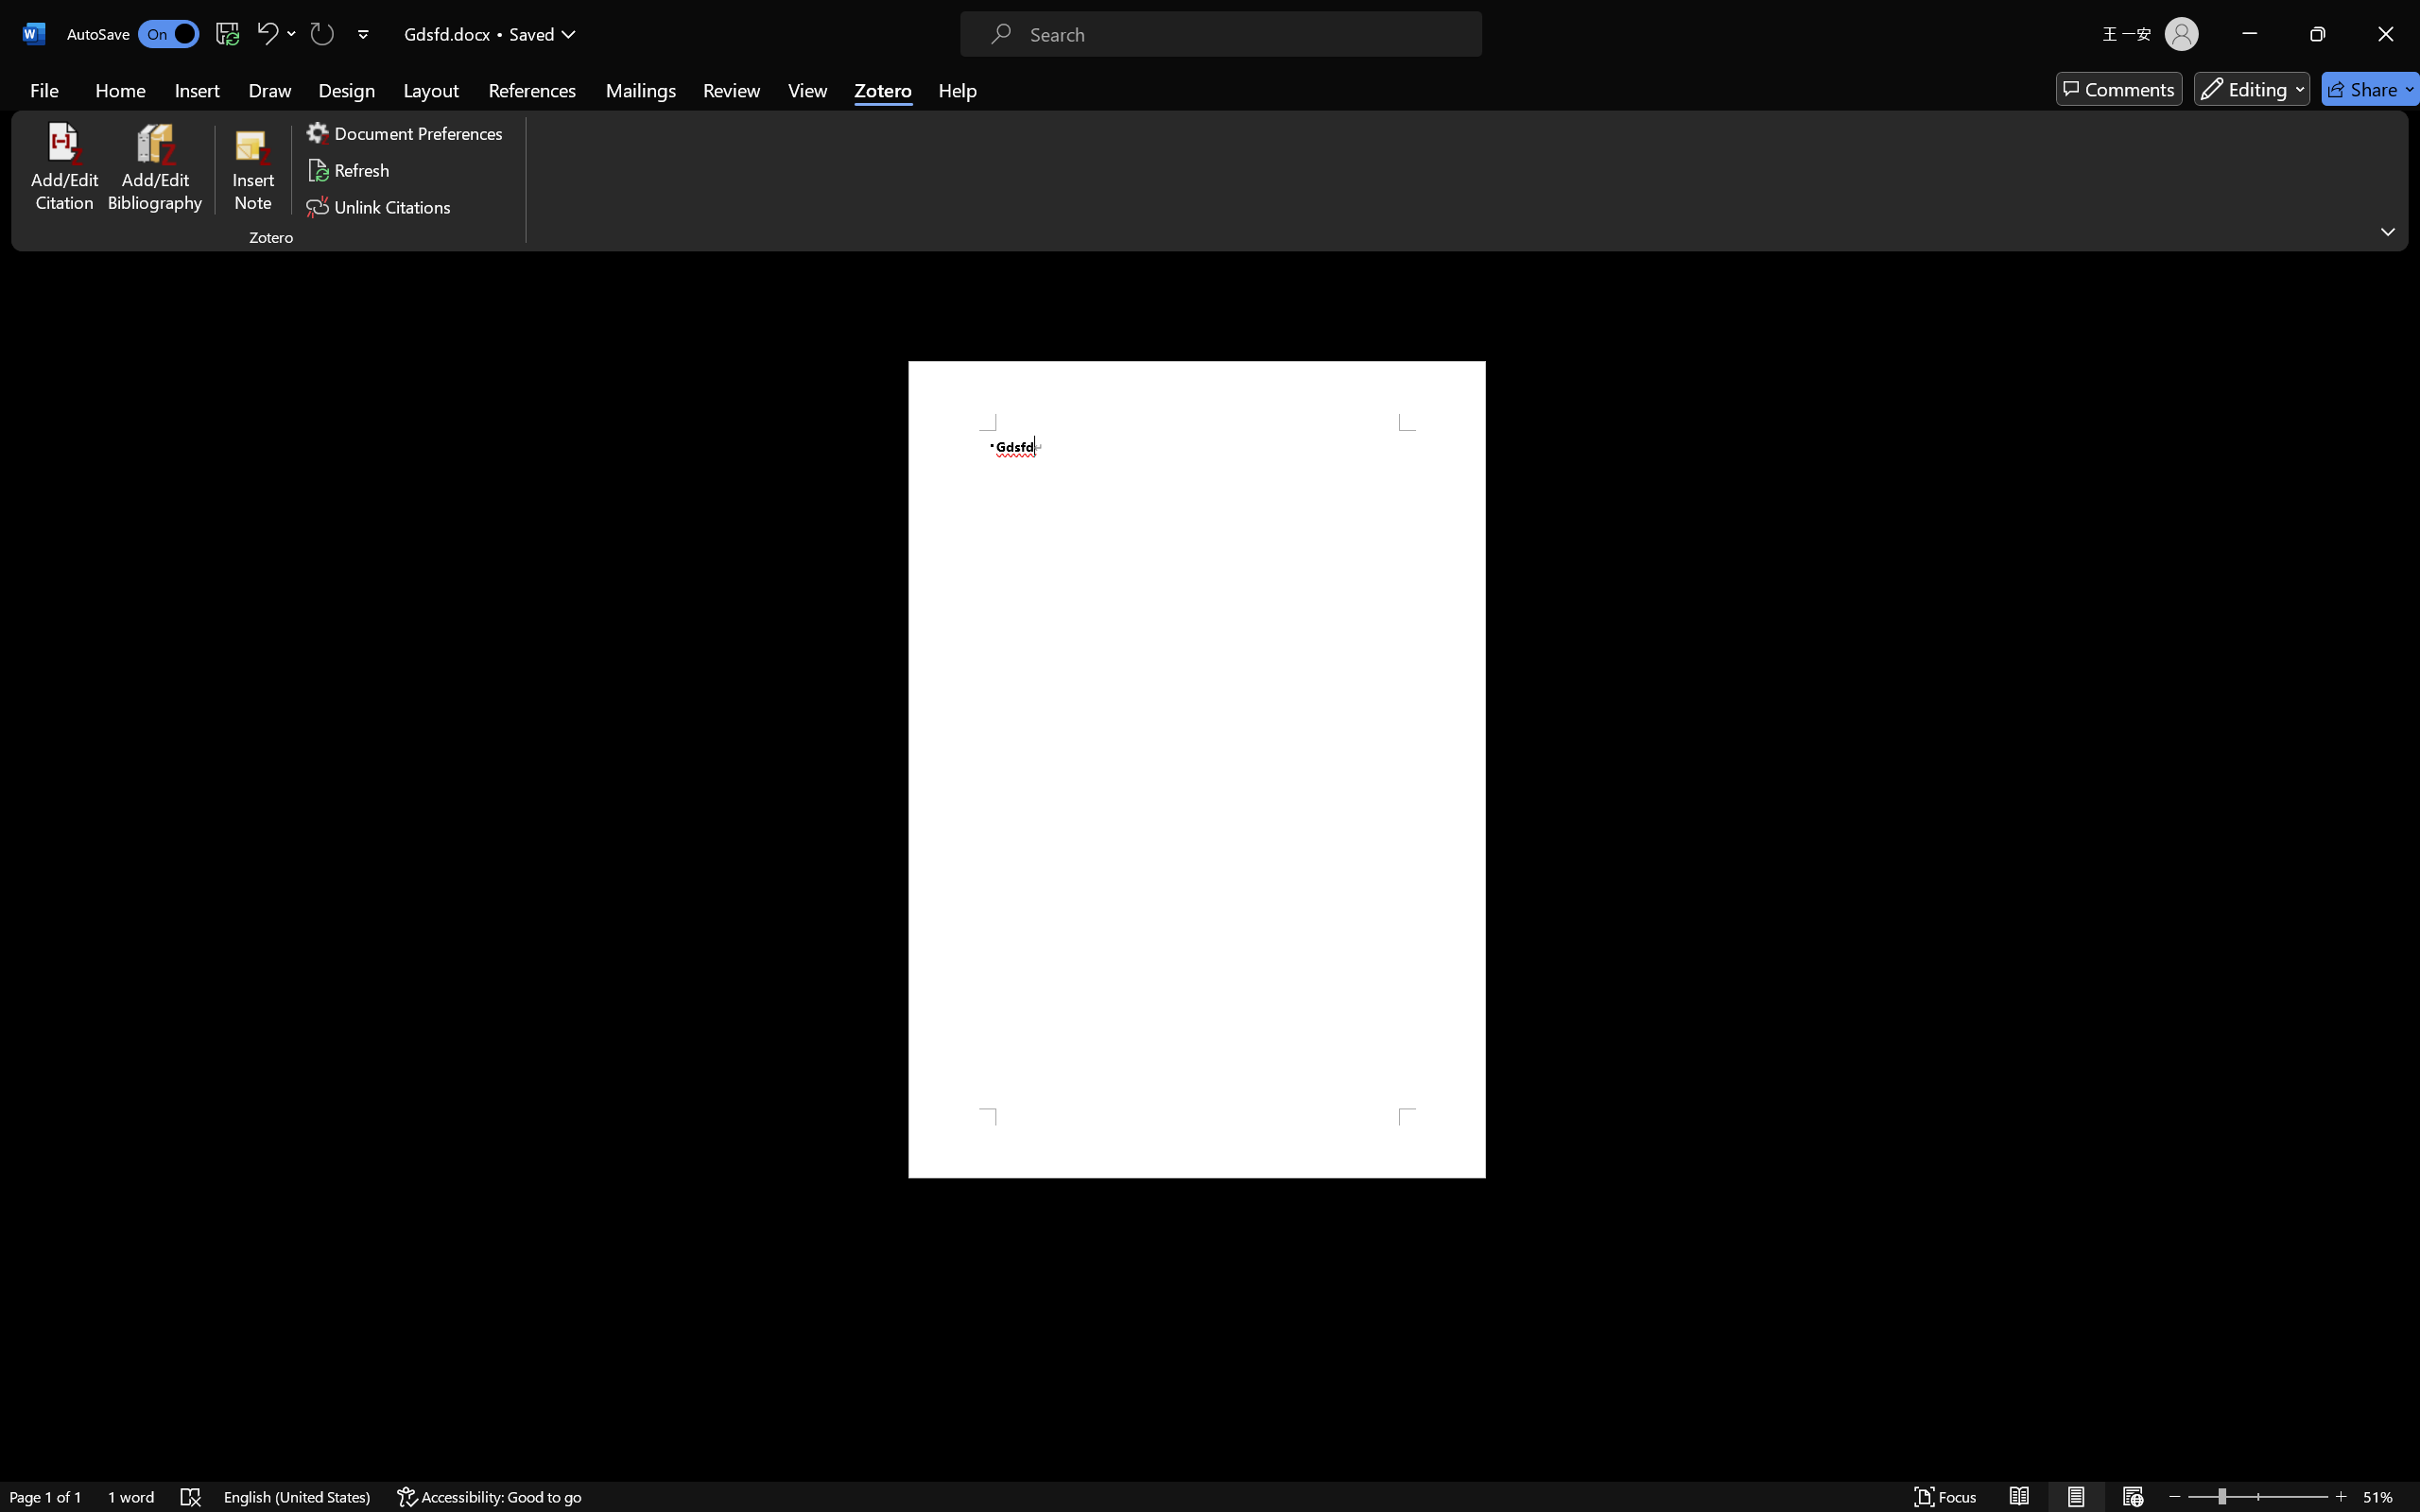 The width and height of the screenshot is (2420, 1512). What do you see at coordinates (1469, 109) in the screenshot?
I see `Designer` at bounding box center [1469, 109].